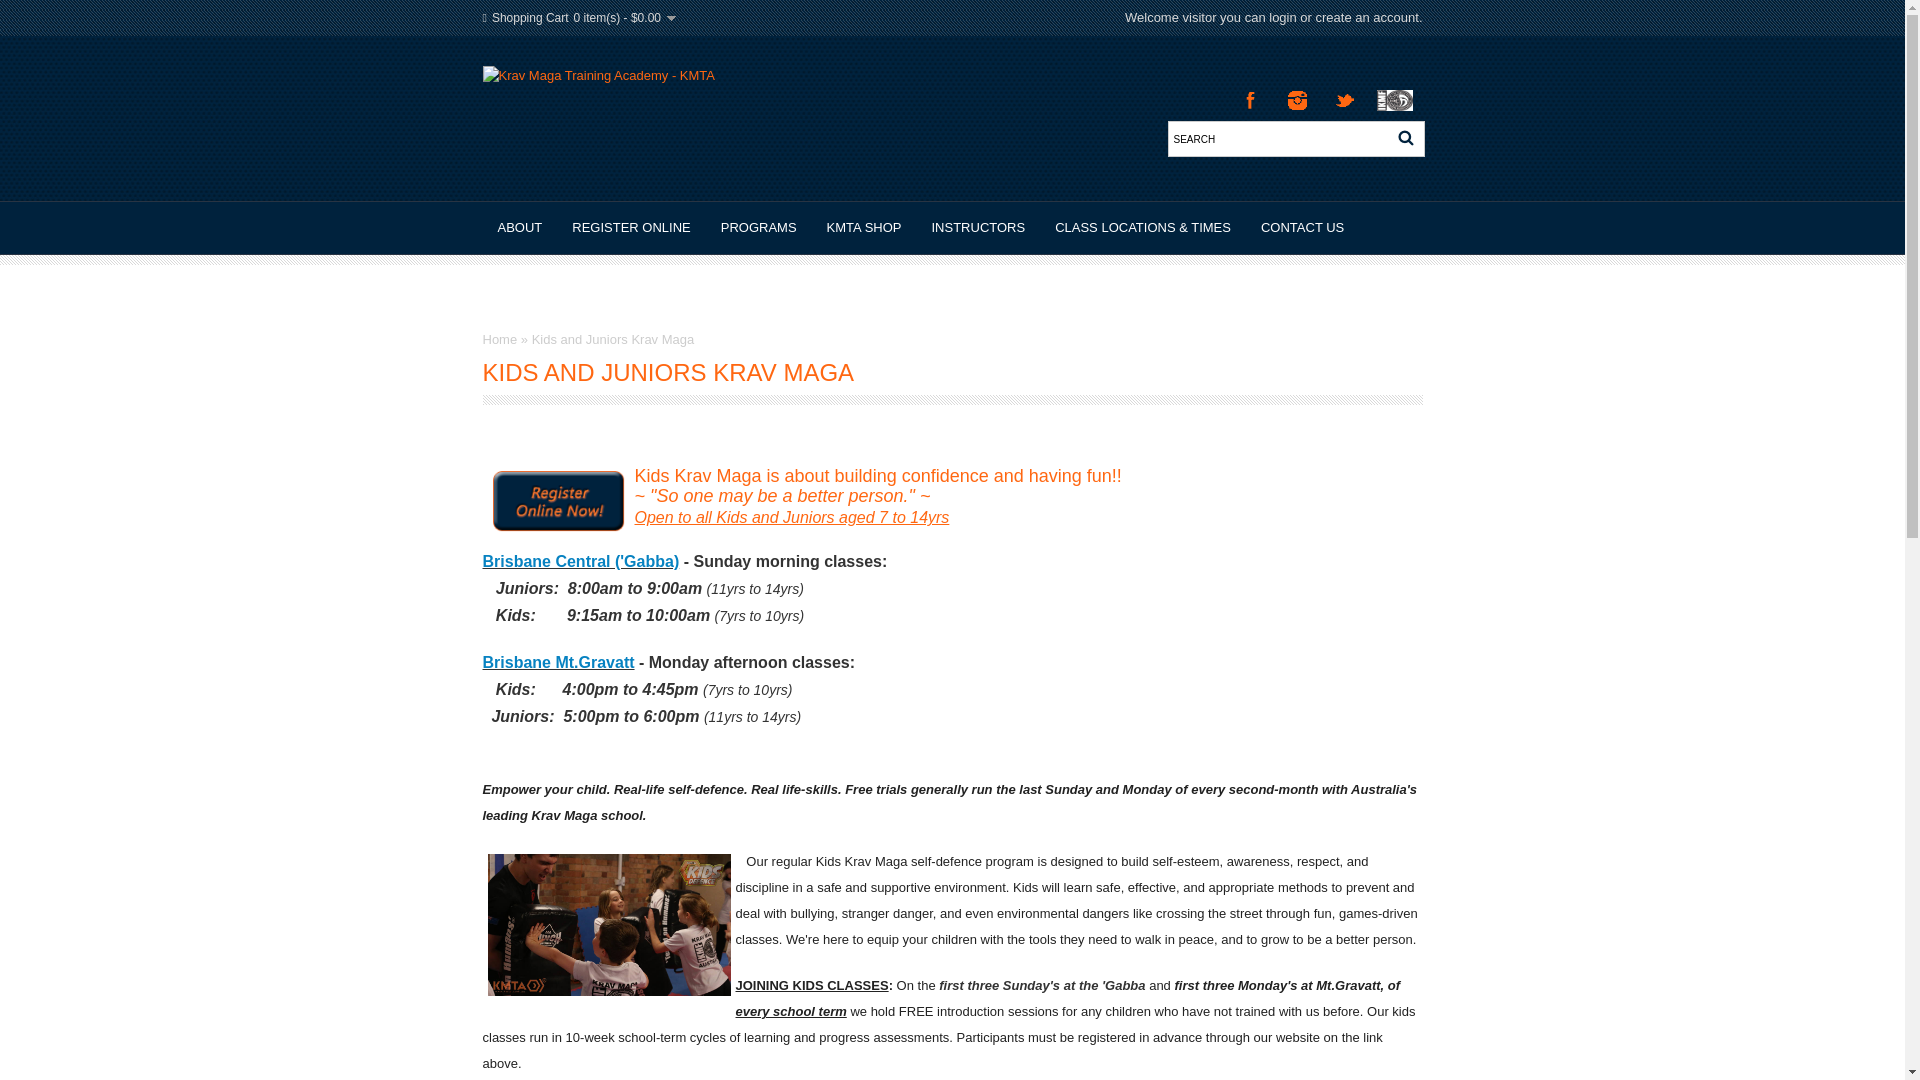 The image size is (1920, 1080). Describe the element at coordinates (558, 662) in the screenshot. I see `Brisbane Mt.Gravatt` at that location.